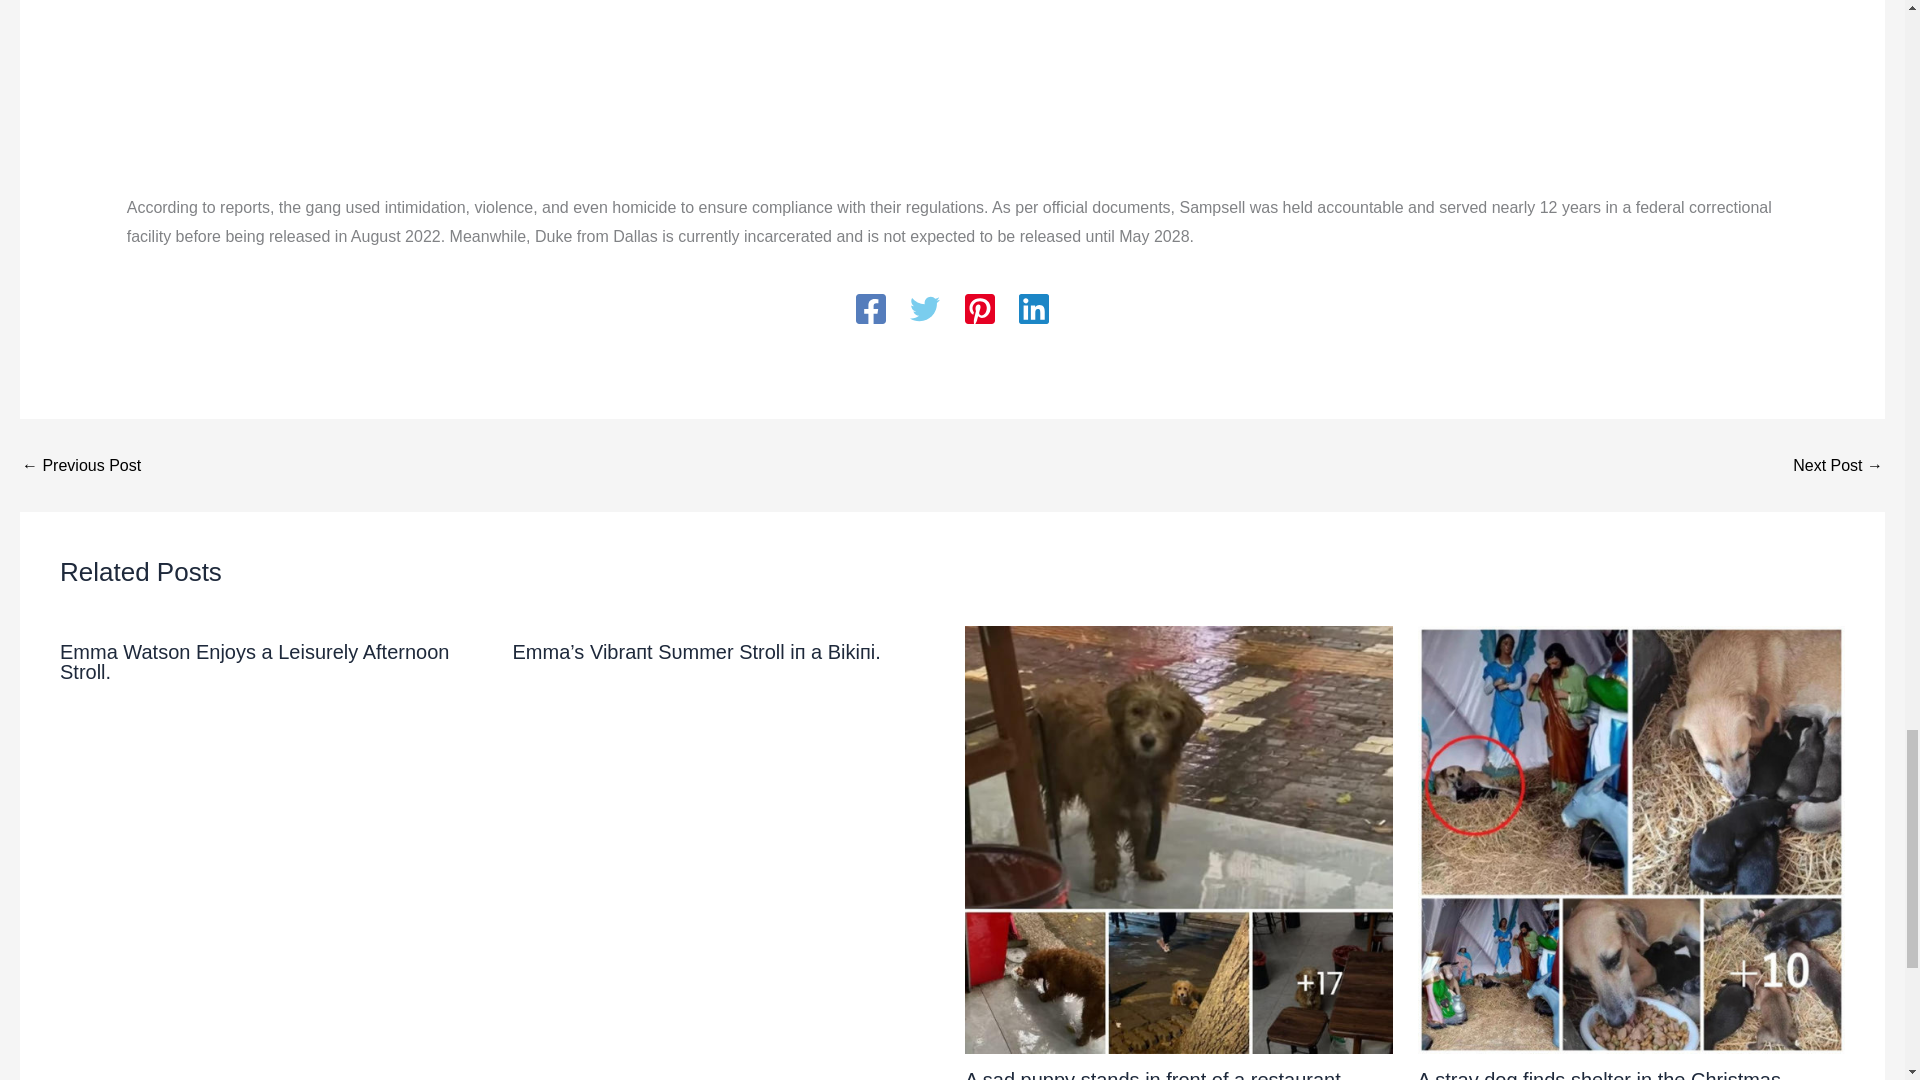 The image size is (1920, 1080). Describe the element at coordinates (254, 662) in the screenshot. I see `Emma Watson Enjoys a Leisurely Afternoon Stroll.` at that location.